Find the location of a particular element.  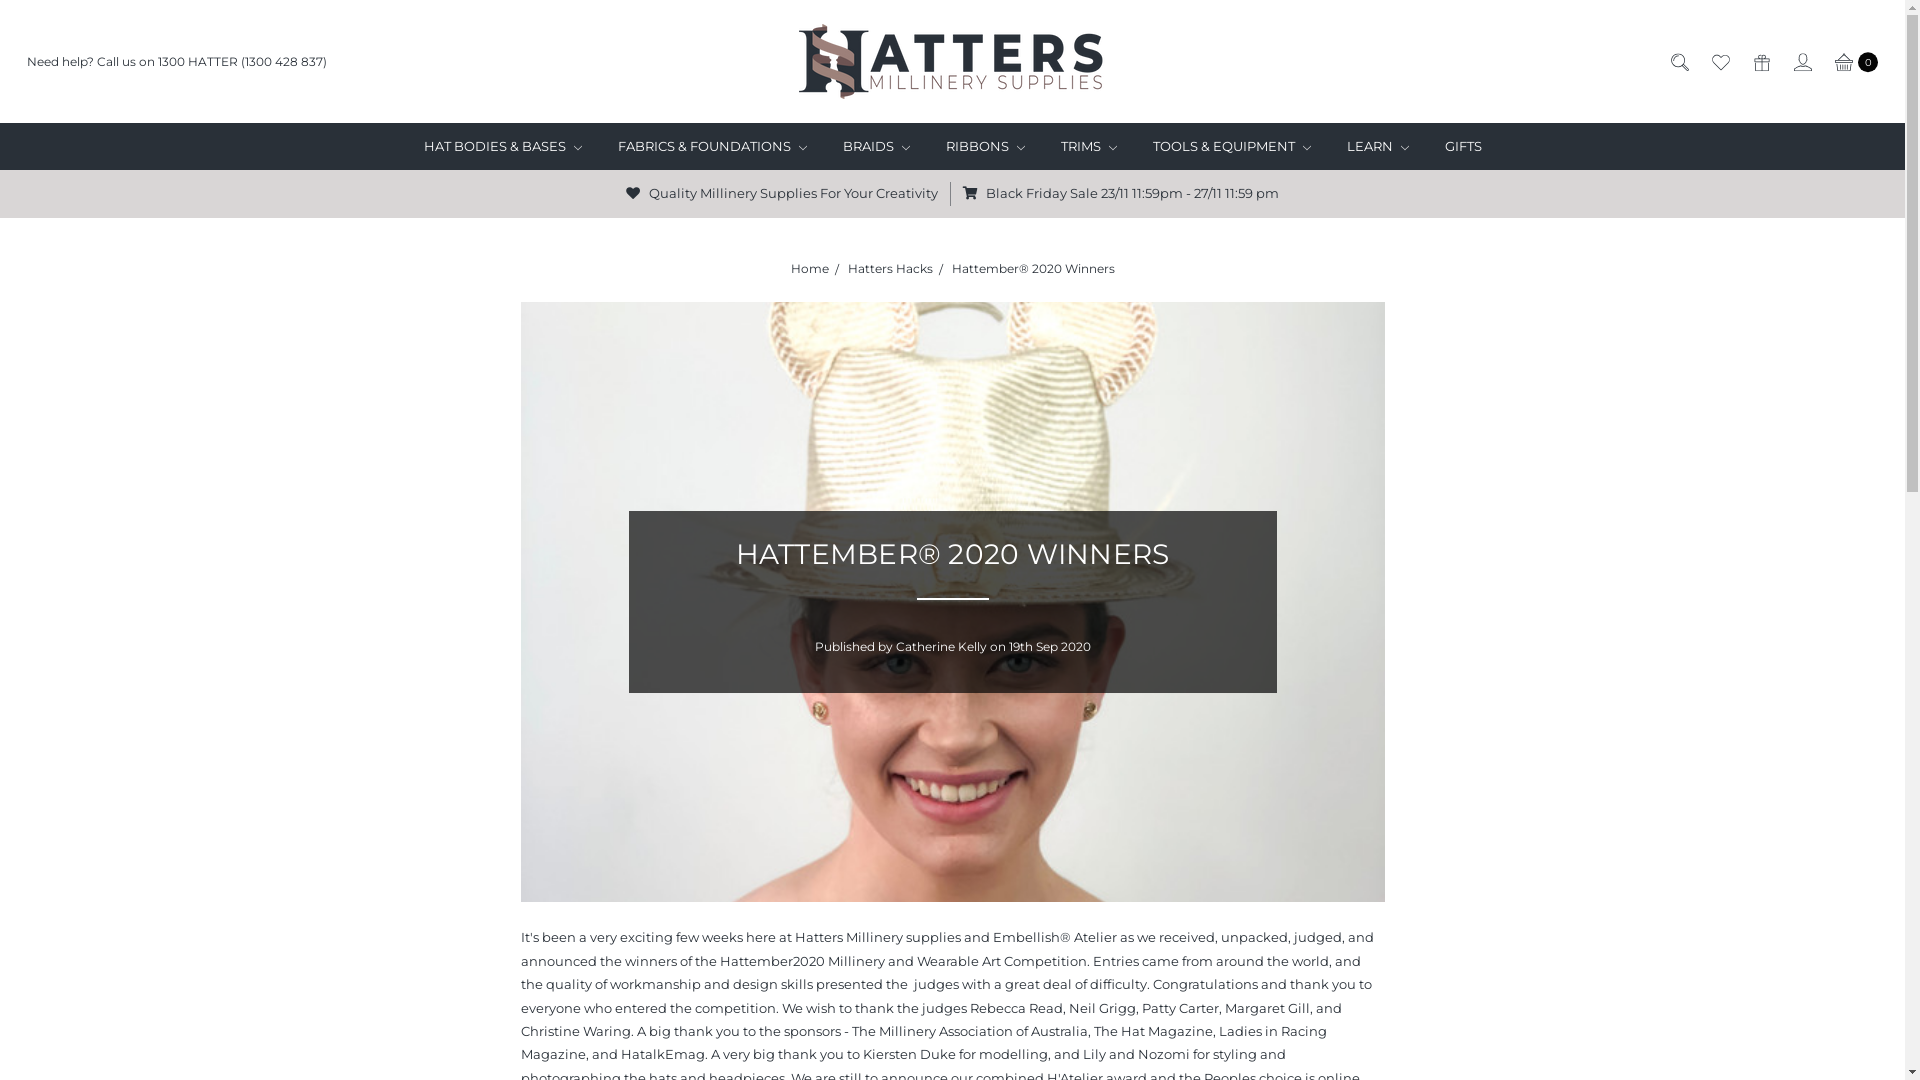

TRIMS is located at coordinates (1088, 146).